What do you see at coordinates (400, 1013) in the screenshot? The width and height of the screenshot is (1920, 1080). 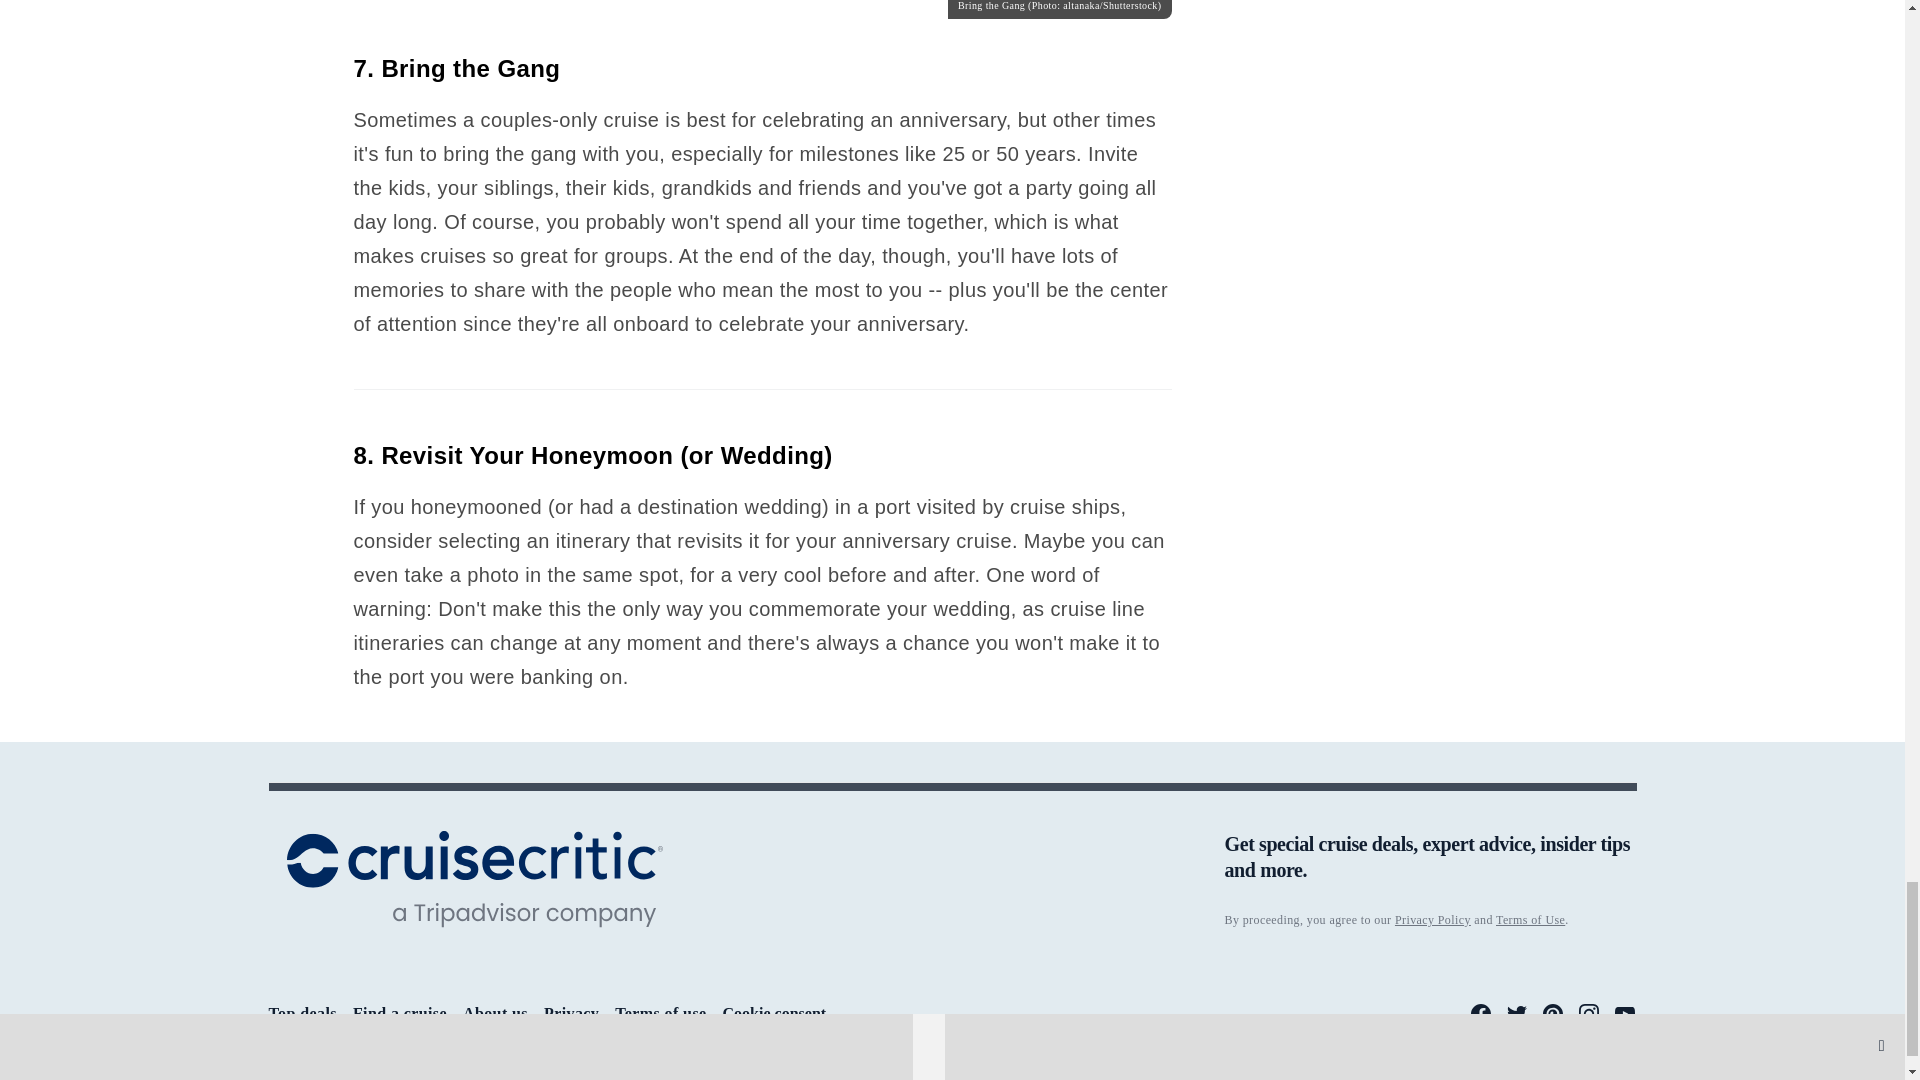 I see `Find a cruise` at bounding box center [400, 1013].